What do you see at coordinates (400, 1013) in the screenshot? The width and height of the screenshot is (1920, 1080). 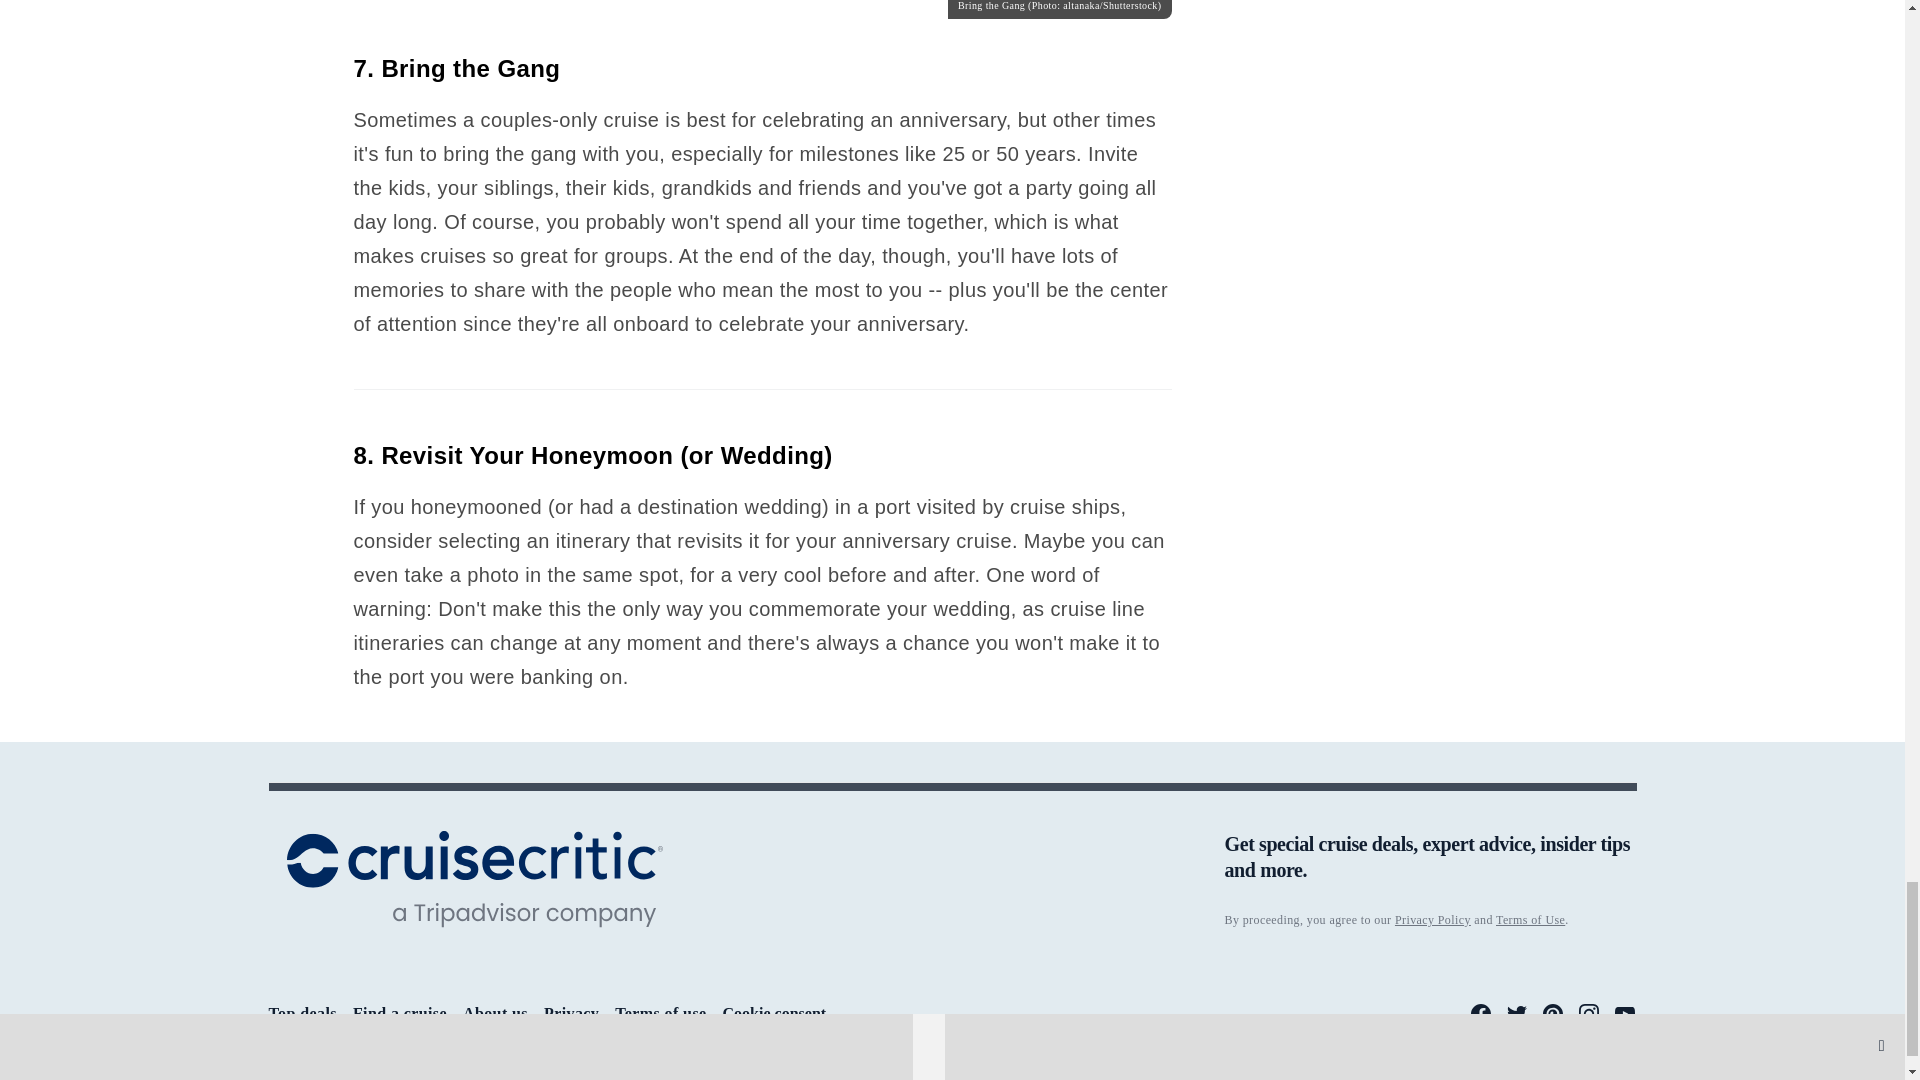 I see `Find a cruise` at bounding box center [400, 1013].